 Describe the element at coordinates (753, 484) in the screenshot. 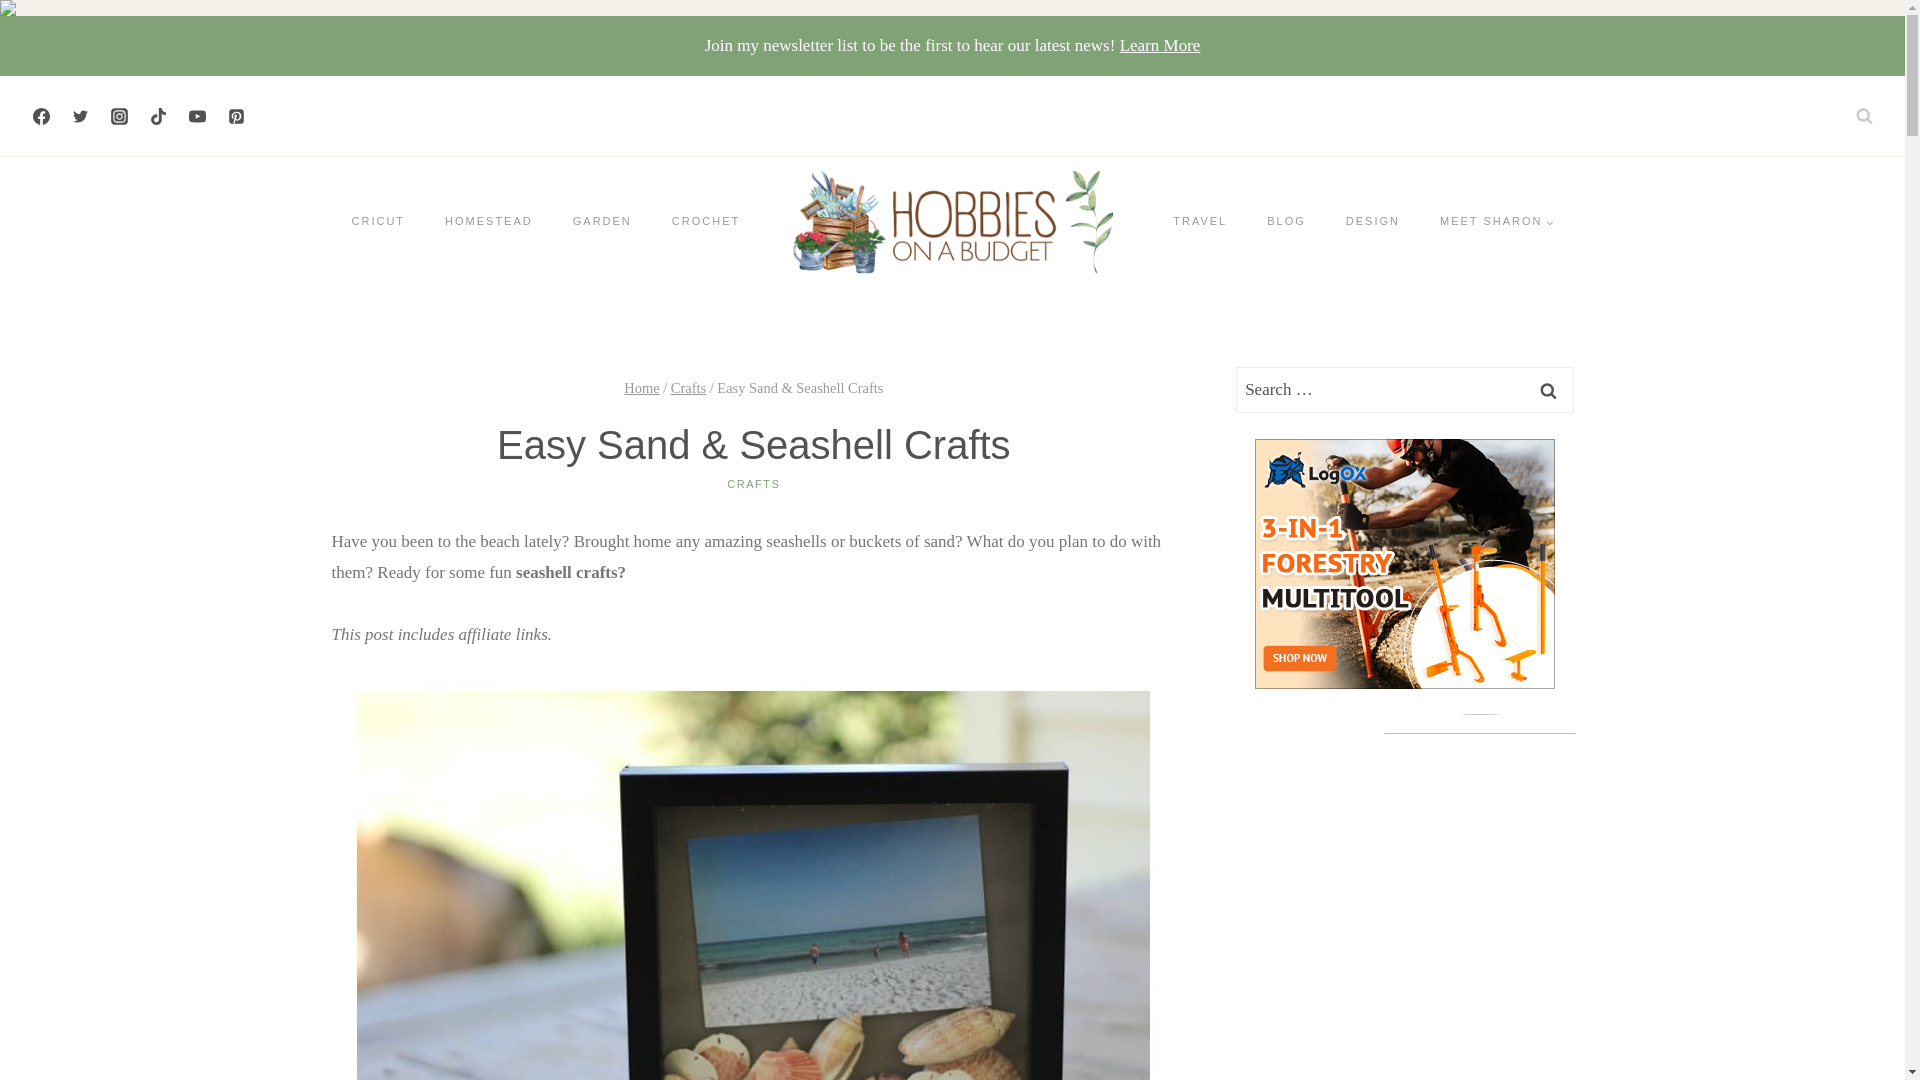

I see `CRAFTS` at that location.